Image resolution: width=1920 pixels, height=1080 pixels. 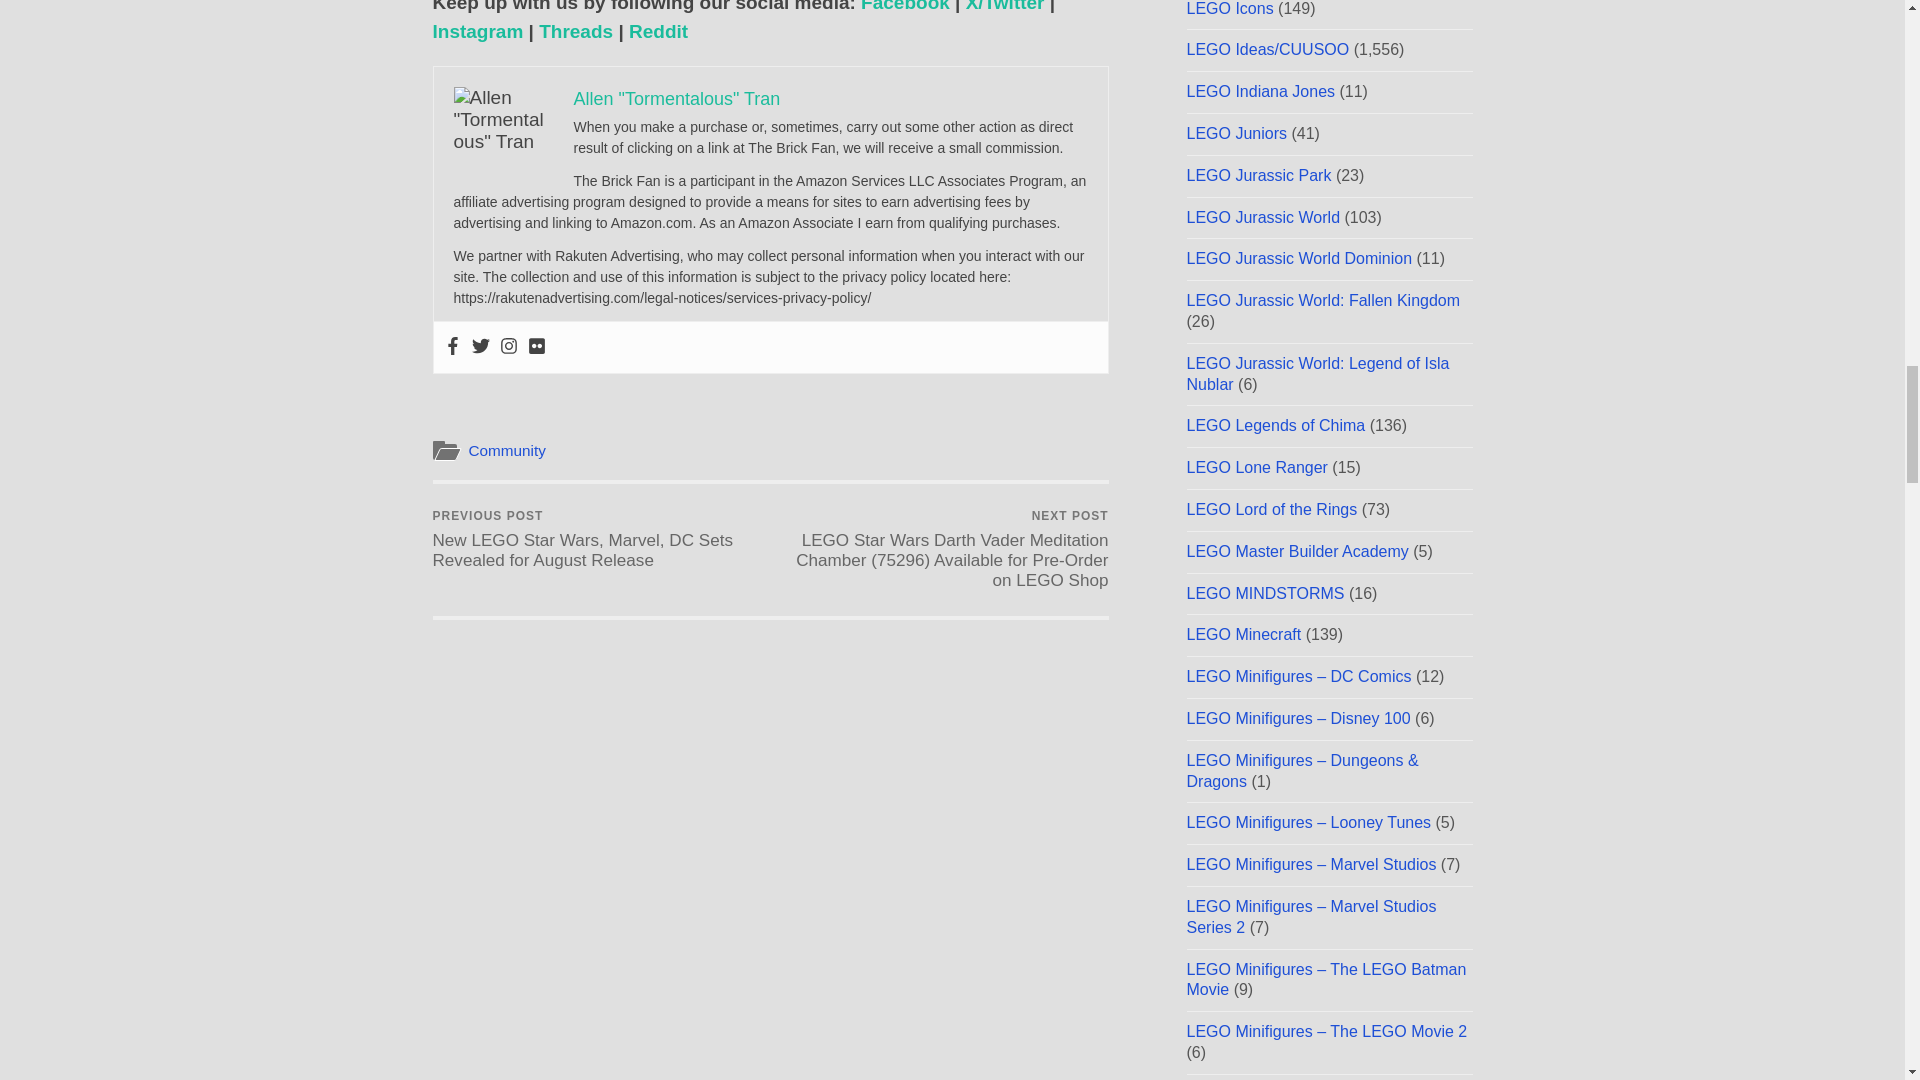 What do you see at coordinates (905, 6) in the screenshot?
I see `Facebook` at bounding box center [905, 6].